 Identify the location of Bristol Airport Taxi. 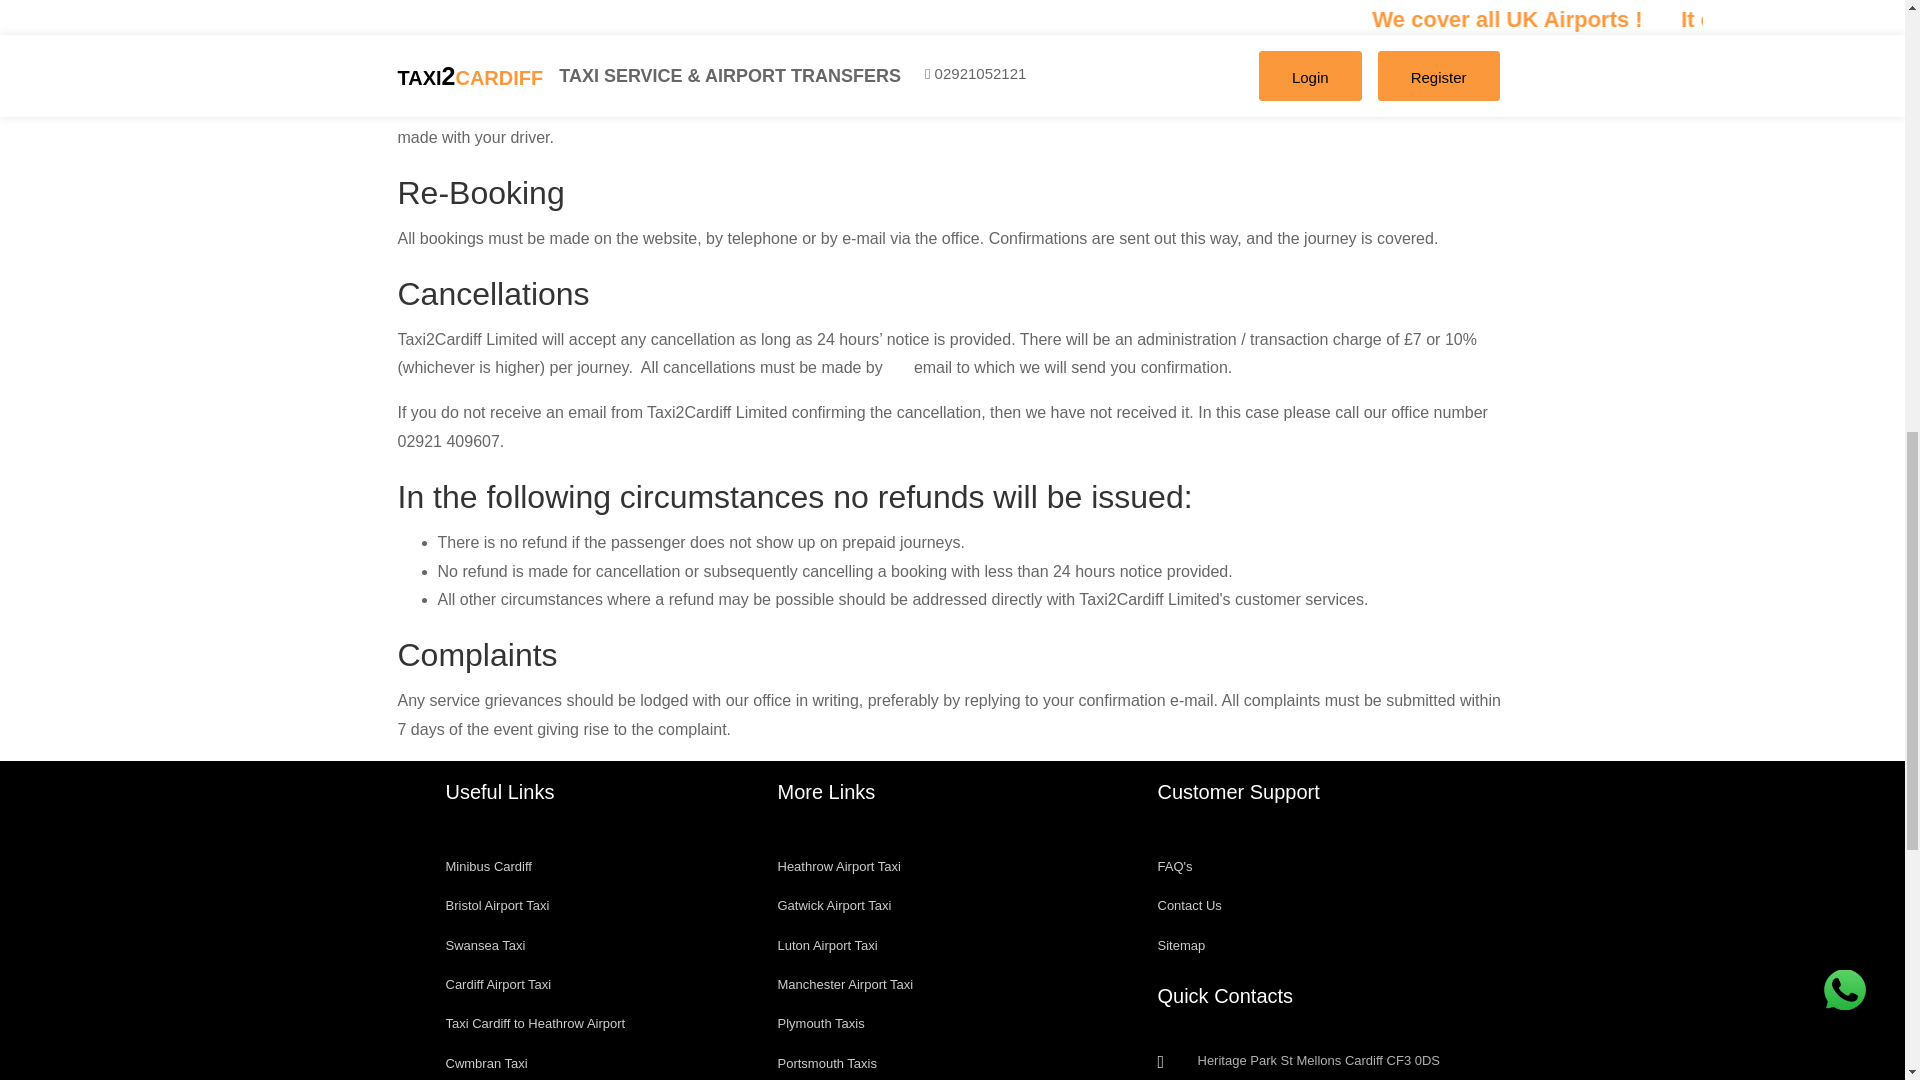
(596, 904).